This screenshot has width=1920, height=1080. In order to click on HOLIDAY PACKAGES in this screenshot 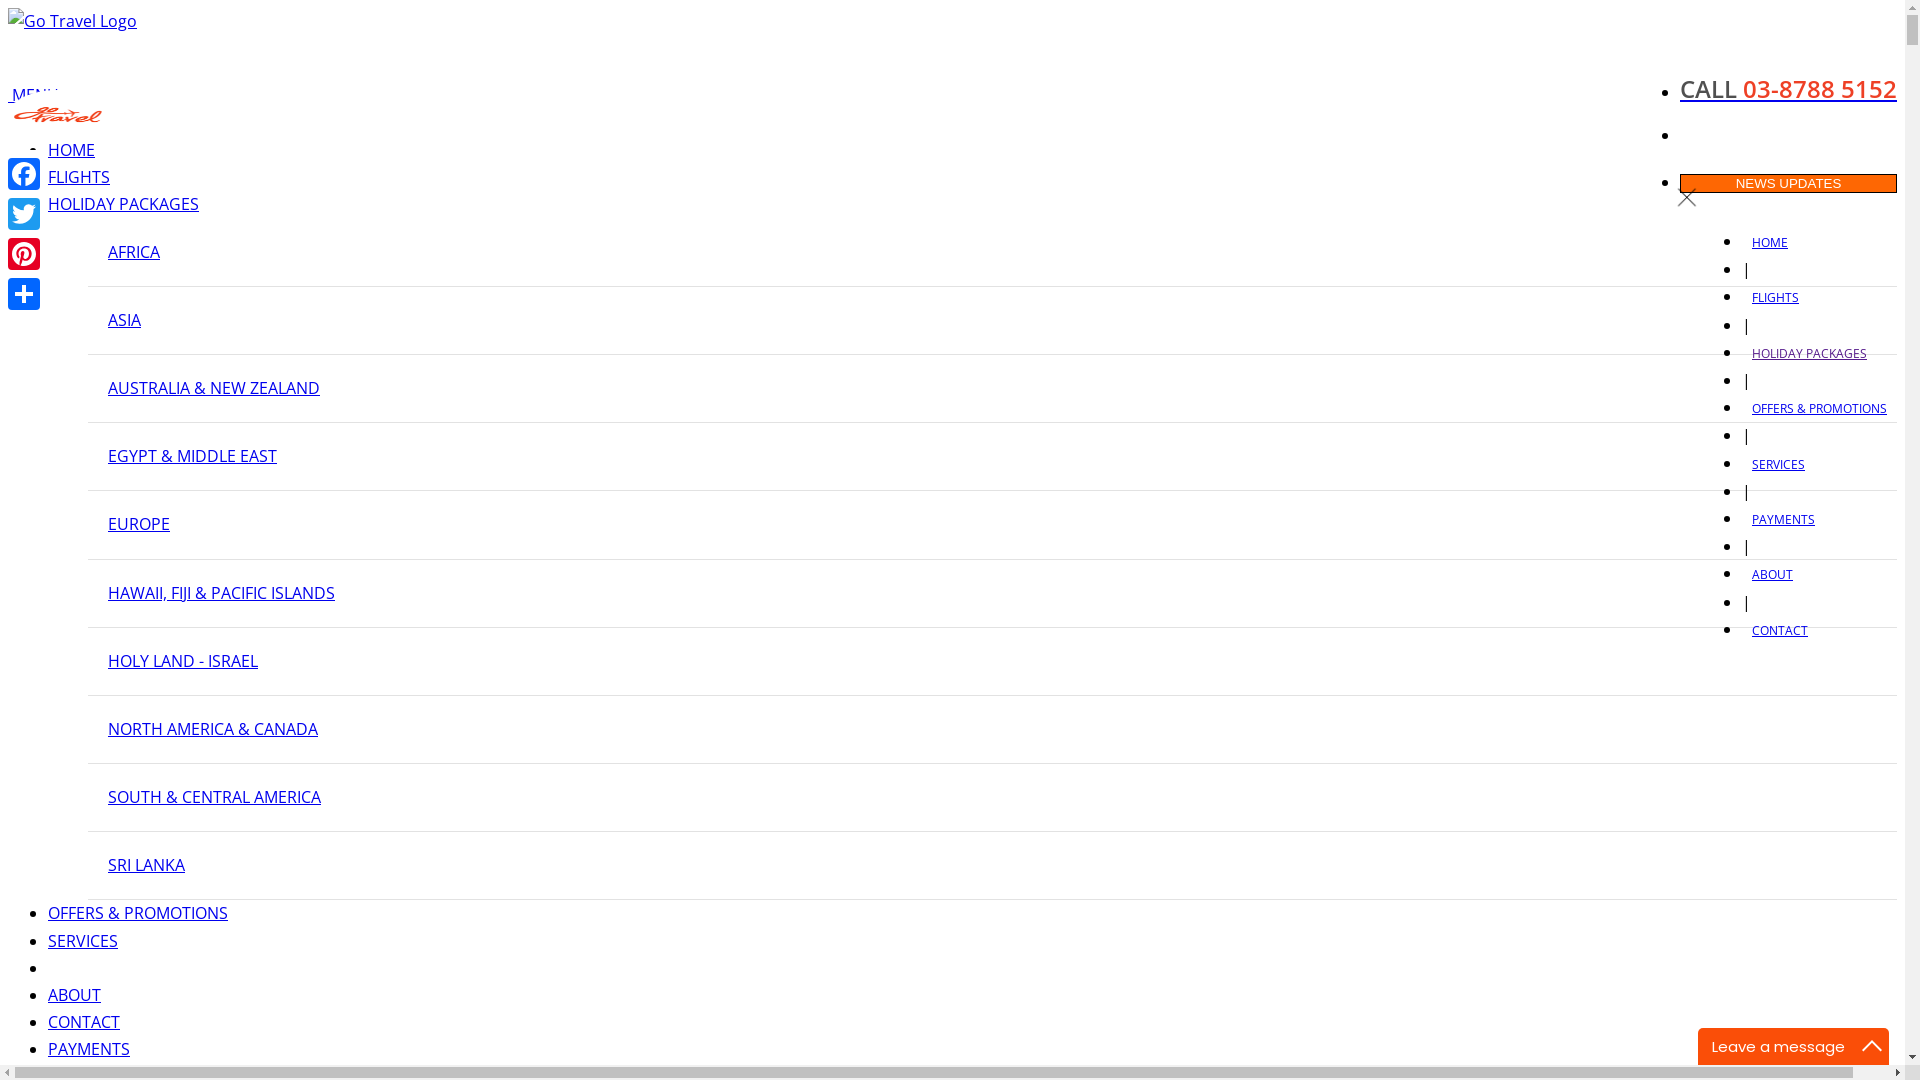, I will do `click(124, 204)`.